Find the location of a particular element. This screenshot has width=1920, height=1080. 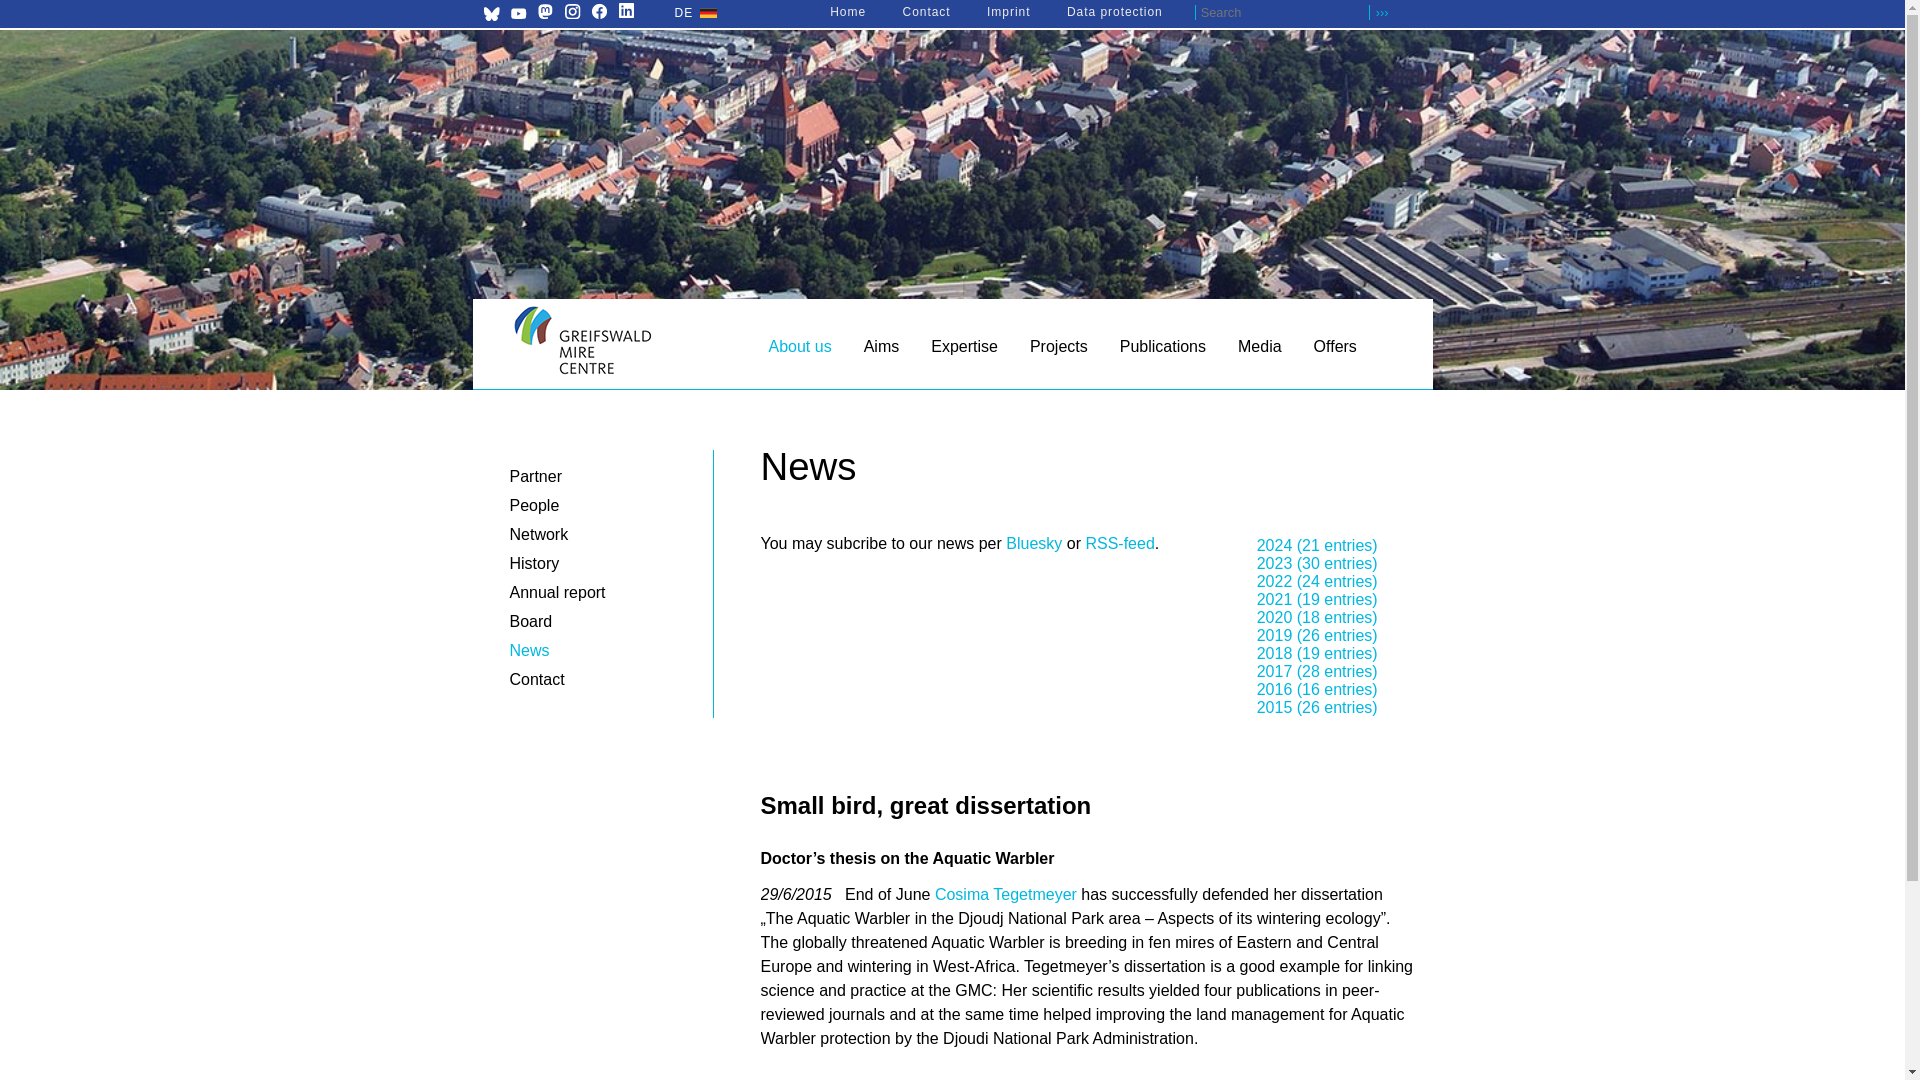

Home is located at coordinates (847, 12).